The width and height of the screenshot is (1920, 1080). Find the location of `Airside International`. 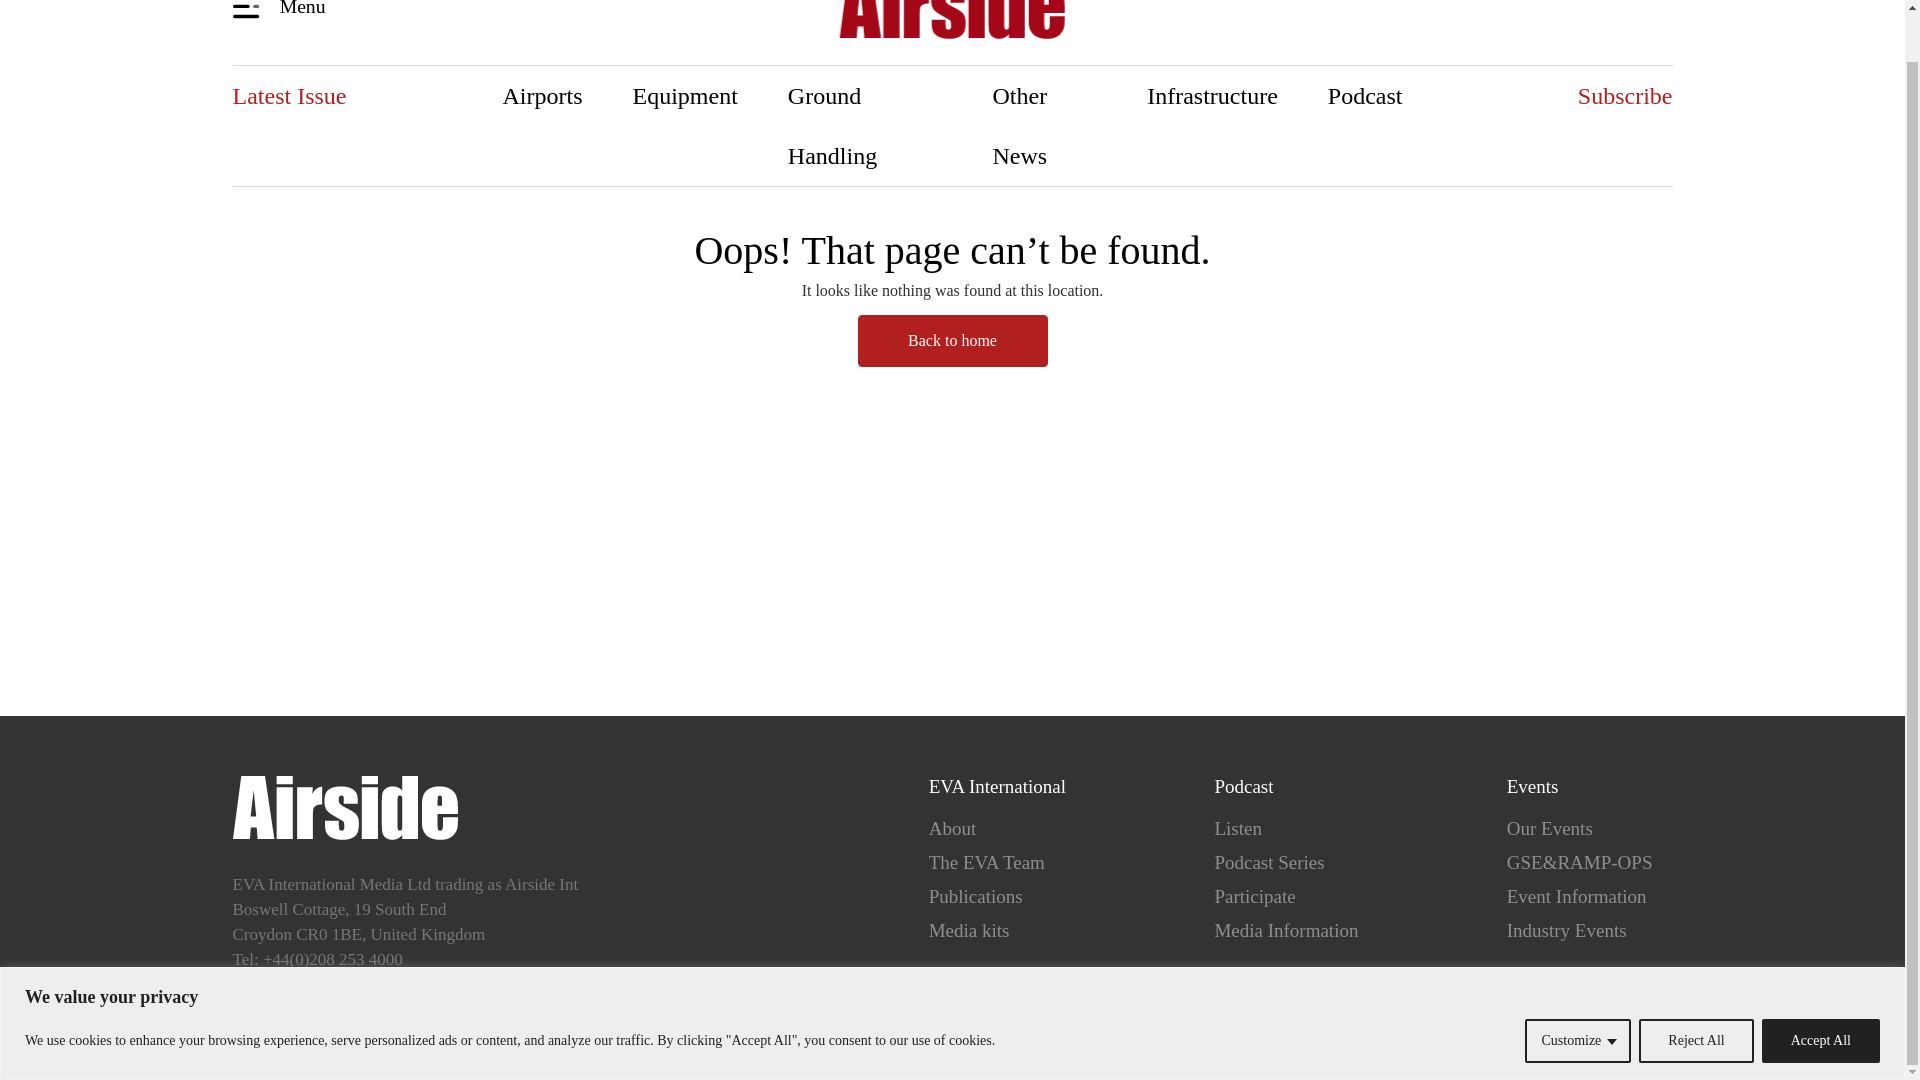

Airside International is located at coordinates (952, 22).